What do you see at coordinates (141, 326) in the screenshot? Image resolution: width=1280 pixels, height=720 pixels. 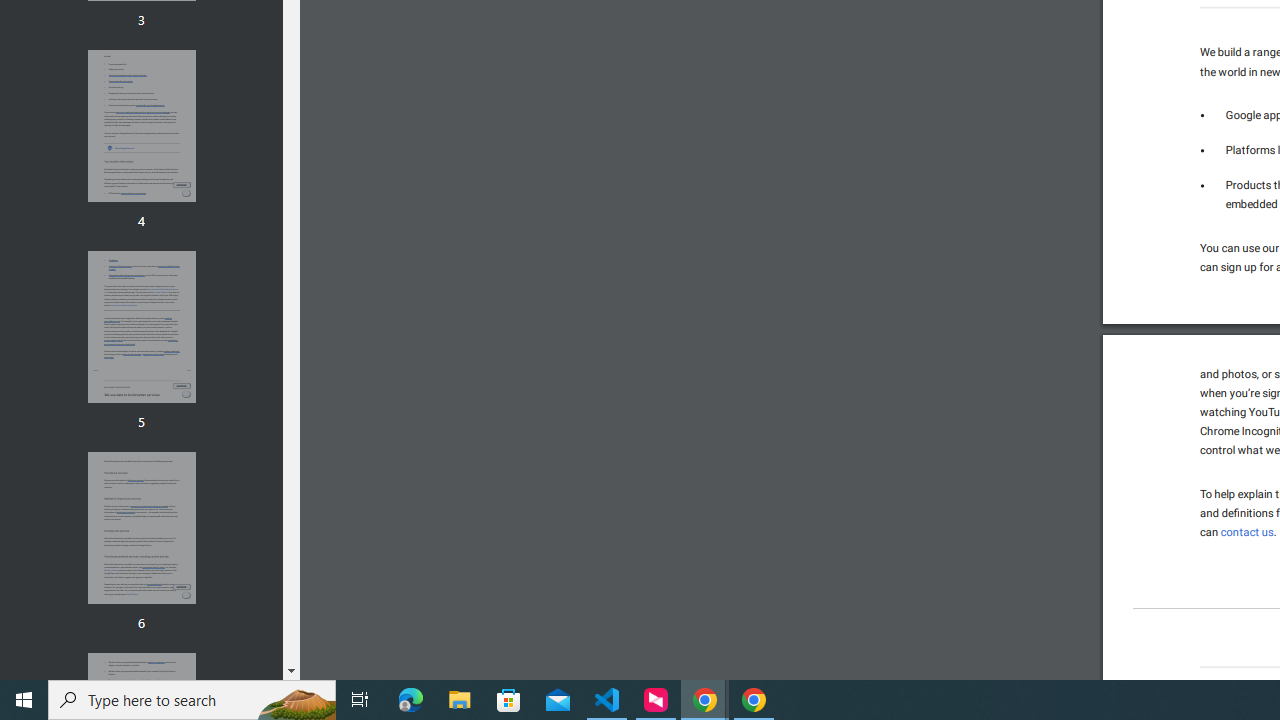 I see `Thumbnail for page 5` at bounding box center [141, 326].